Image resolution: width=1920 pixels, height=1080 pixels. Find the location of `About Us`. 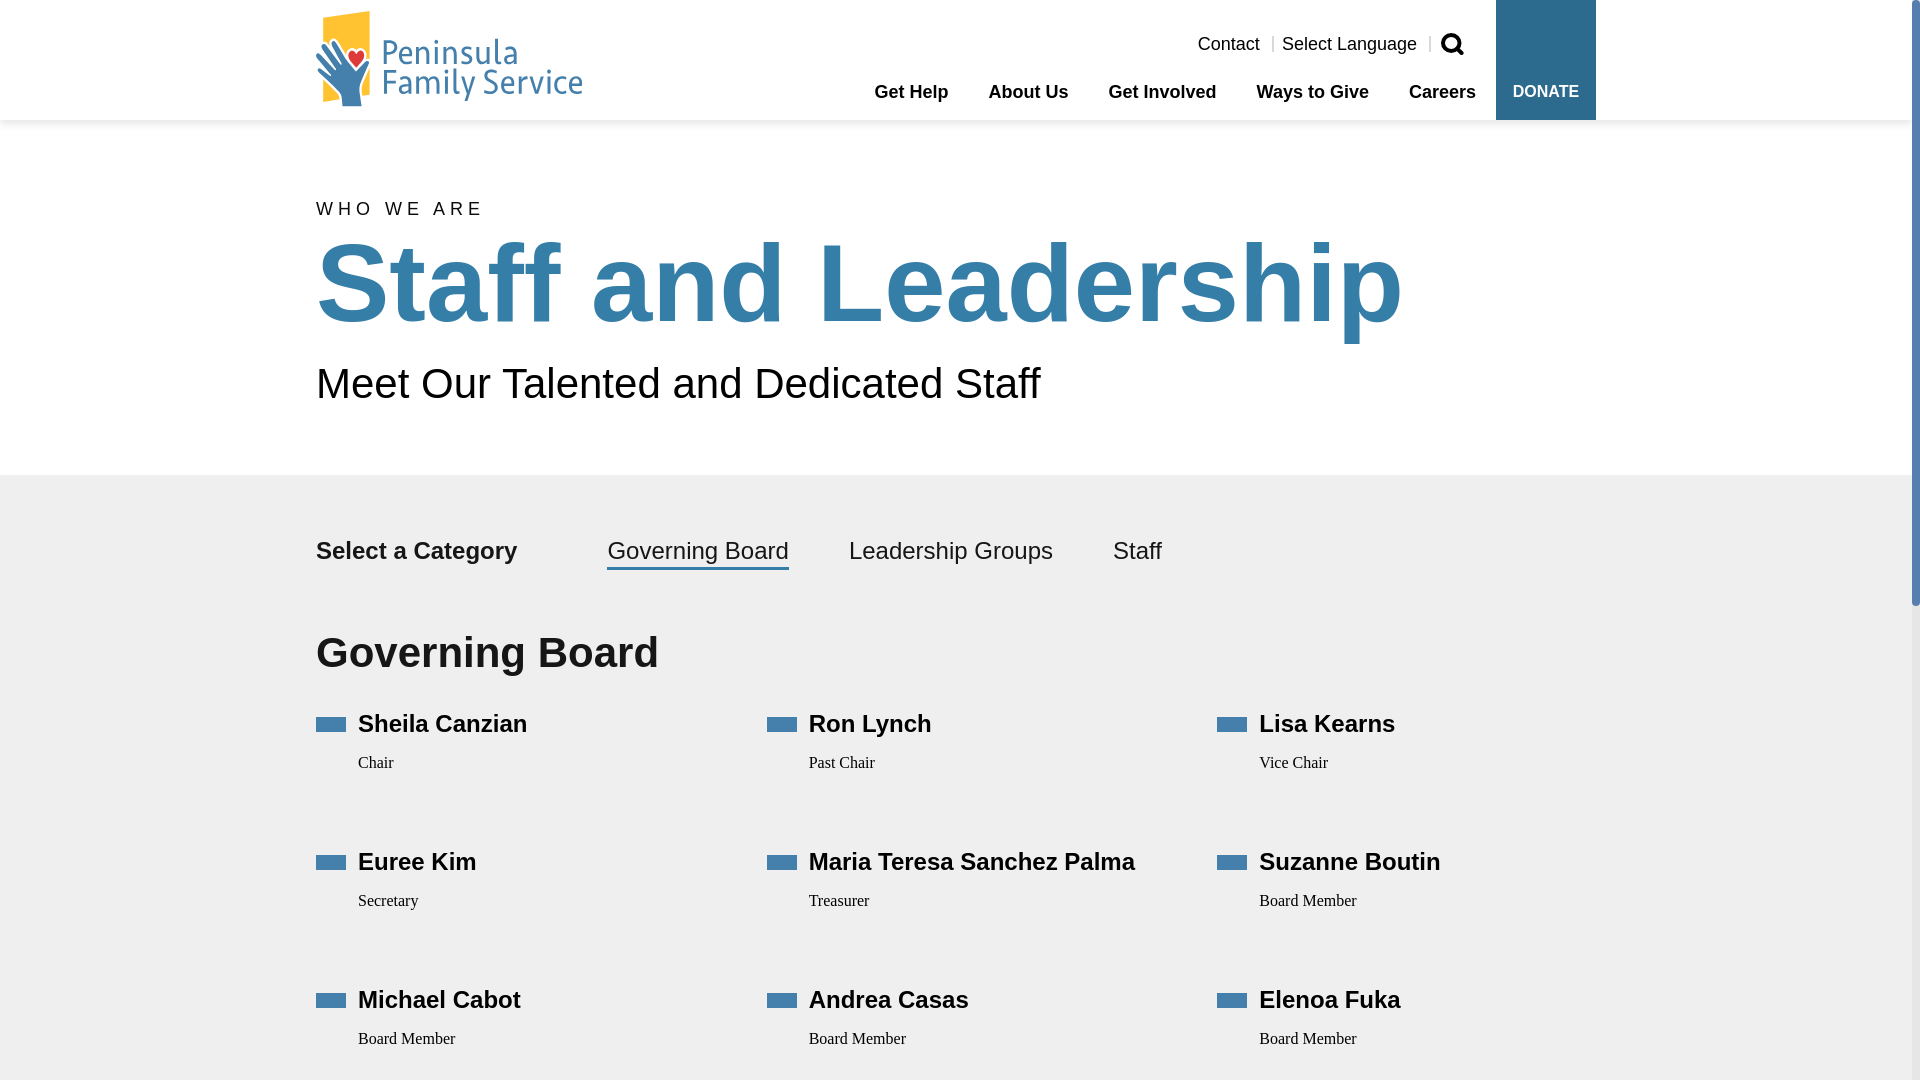

About Us is located at coordinates (1028, 102).